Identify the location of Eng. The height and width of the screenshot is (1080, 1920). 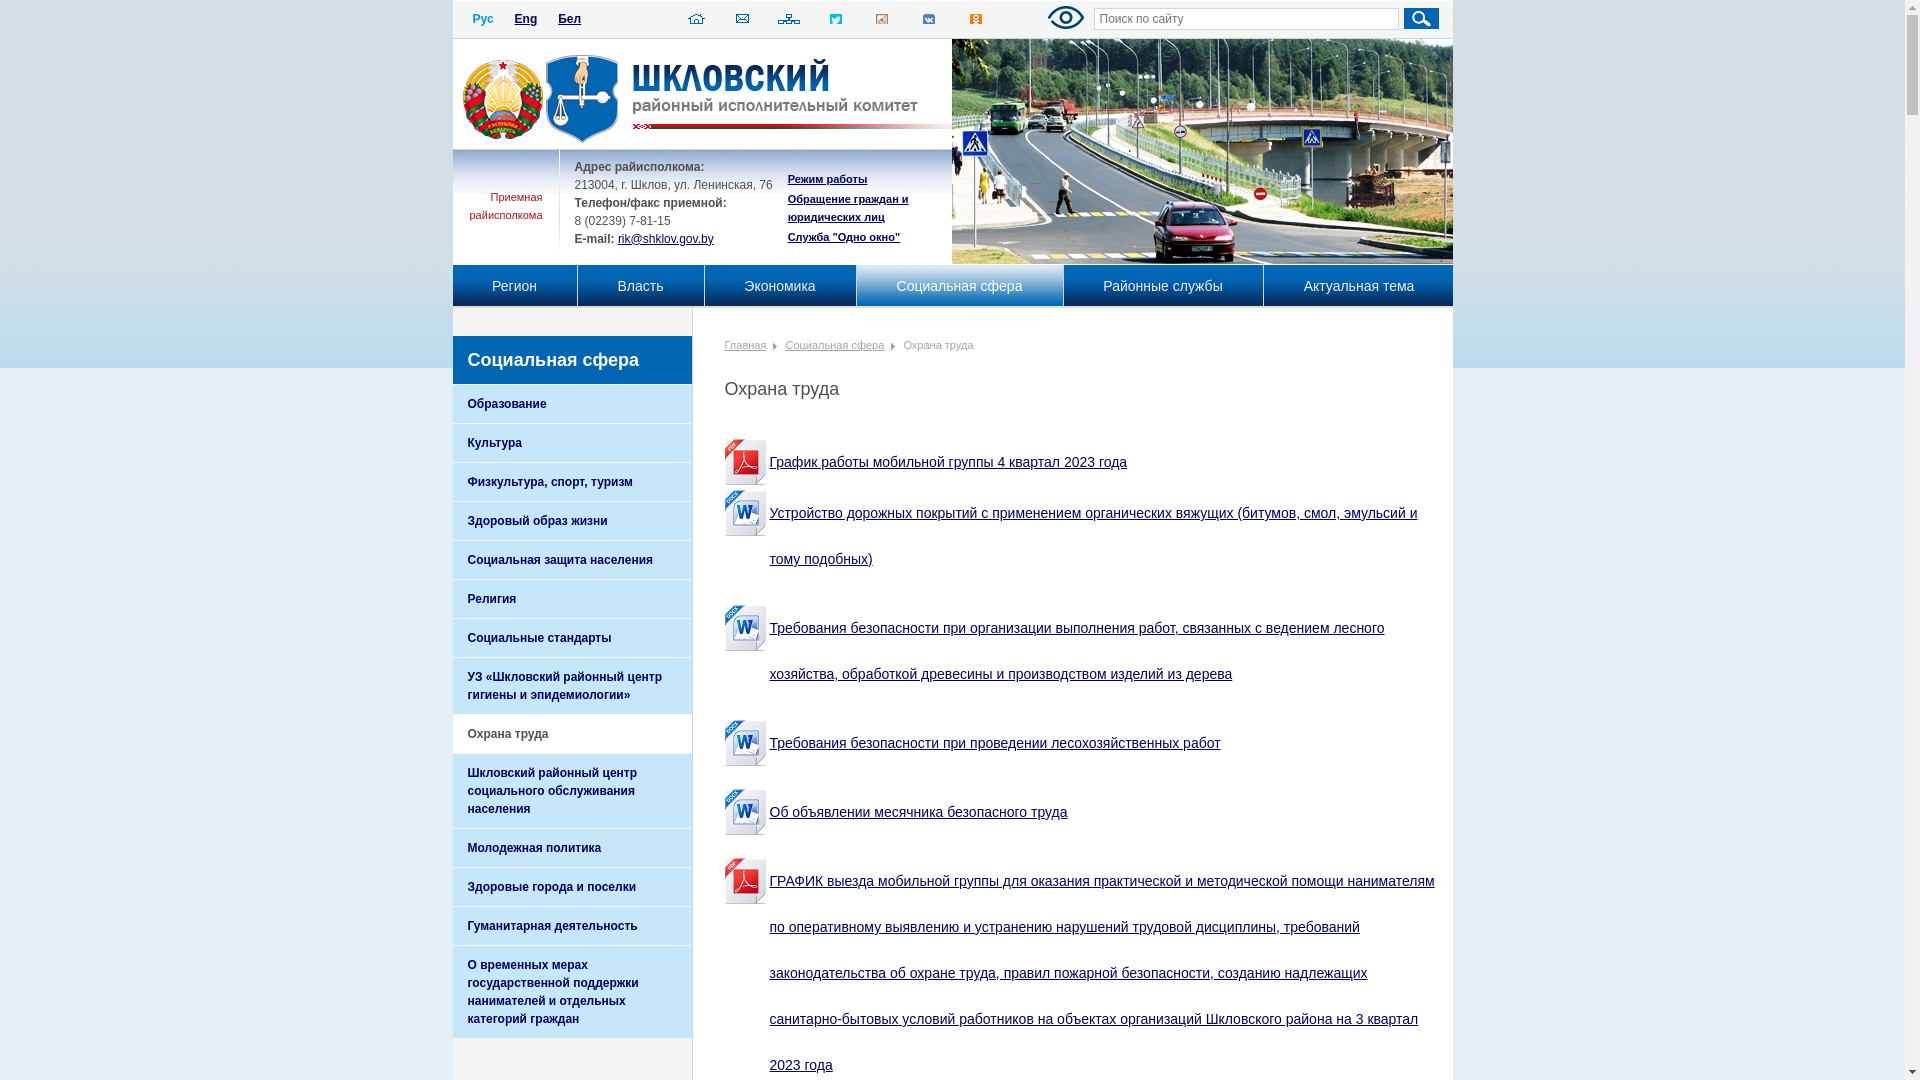
(526, 19).